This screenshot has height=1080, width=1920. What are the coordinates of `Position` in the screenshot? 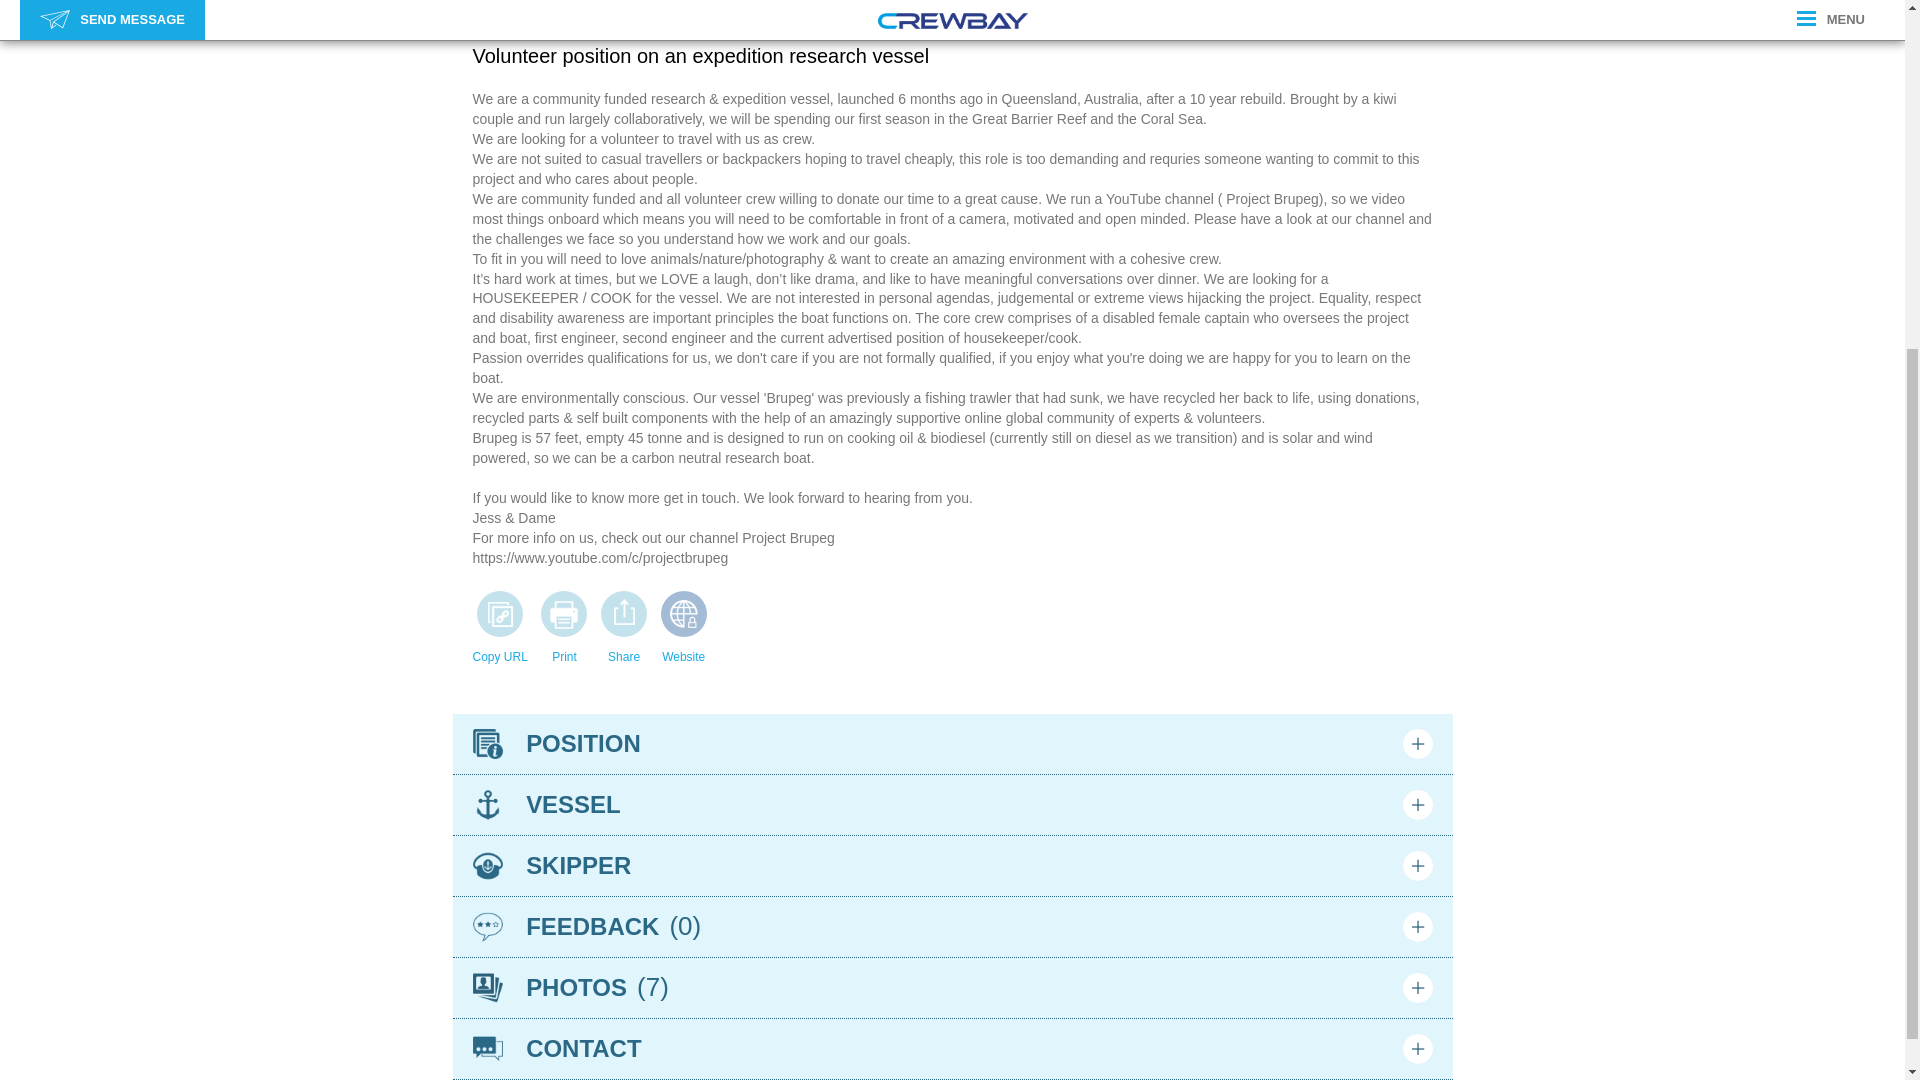 It's located at (486, 744).